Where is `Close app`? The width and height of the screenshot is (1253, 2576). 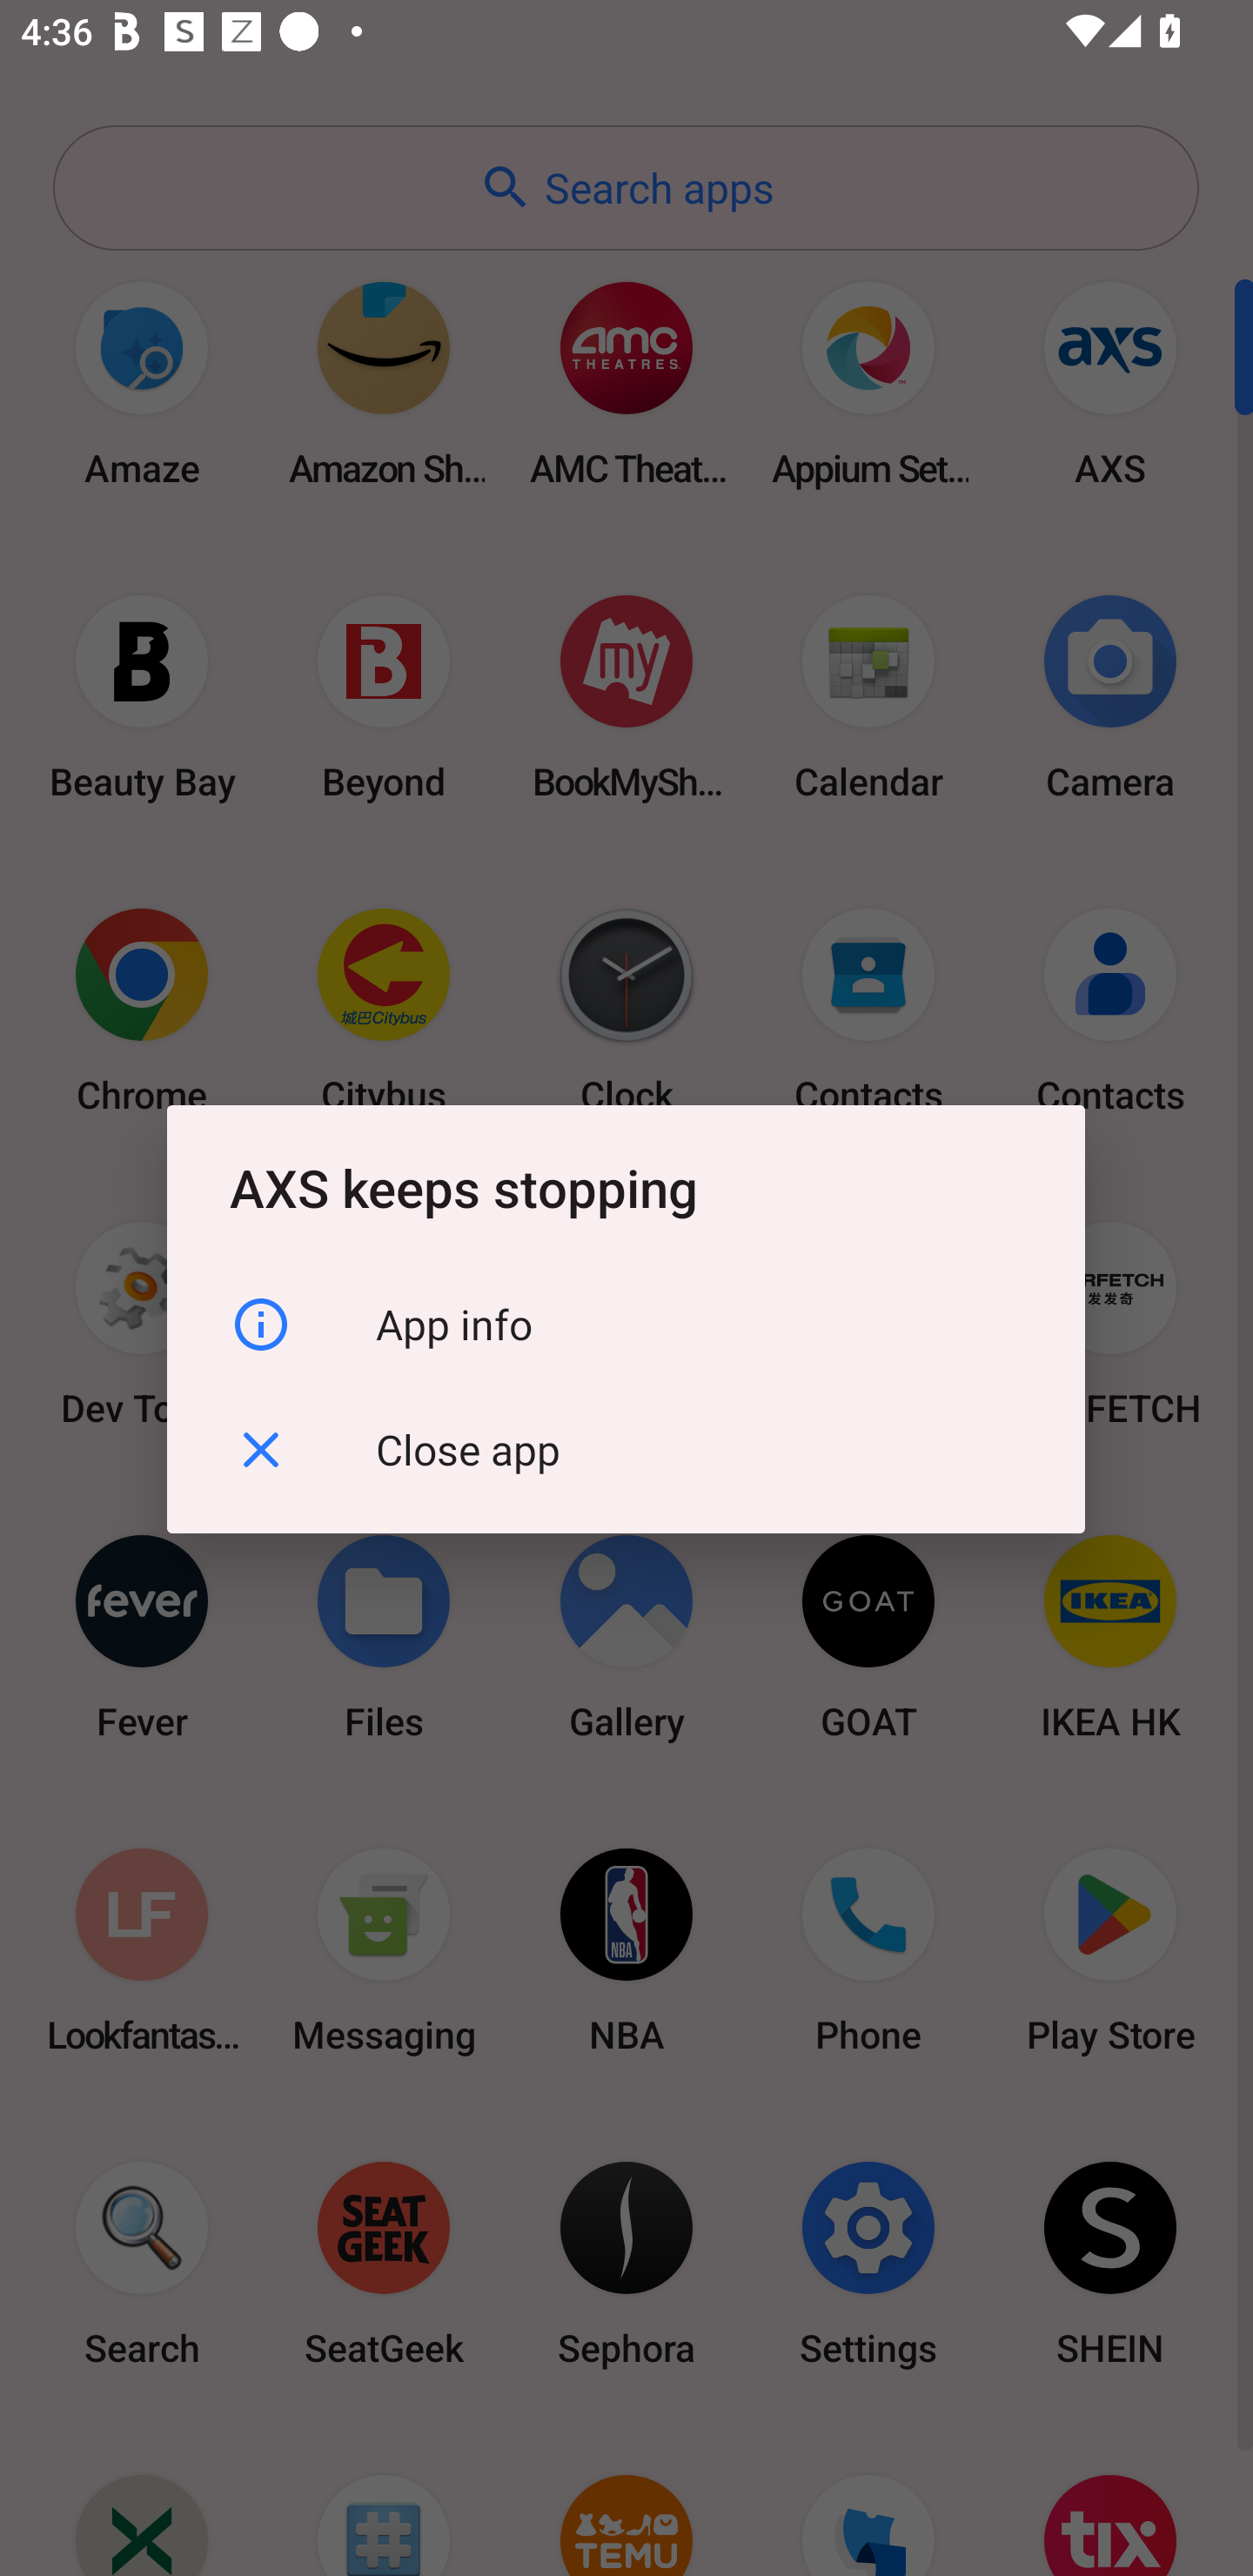 Close app is located at coordinates (626, 1450).